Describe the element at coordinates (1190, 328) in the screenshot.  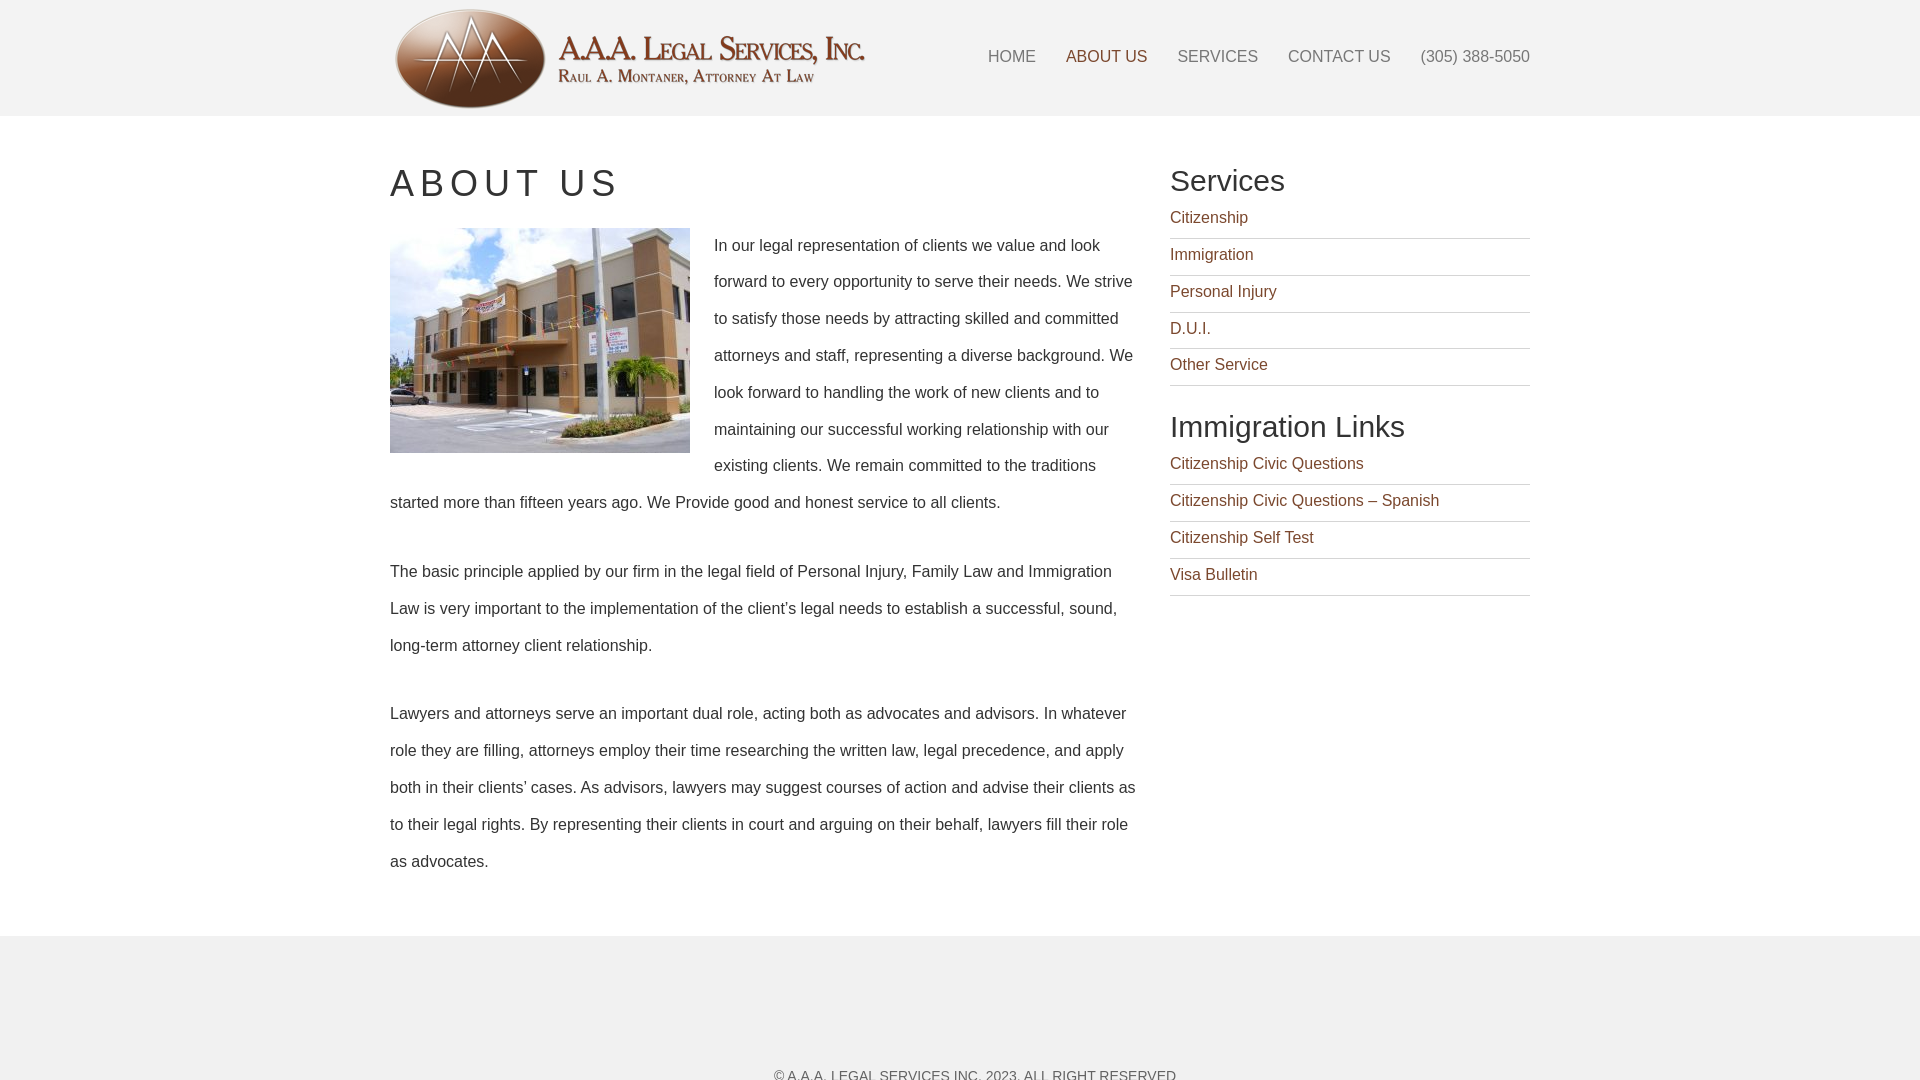
I see `D.U.I.` at that location.